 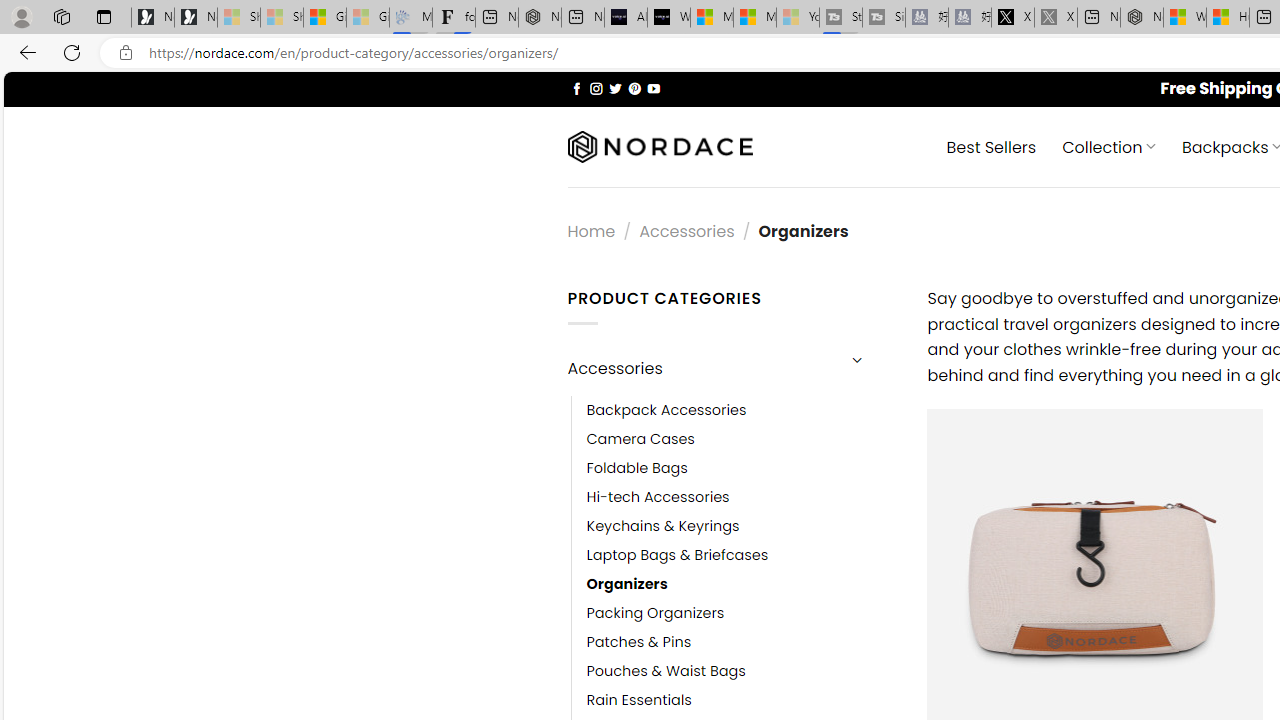 What do you see at coordinates (24, 52) in the screenshot?
I see `Back` at bounding box center [24, 52].